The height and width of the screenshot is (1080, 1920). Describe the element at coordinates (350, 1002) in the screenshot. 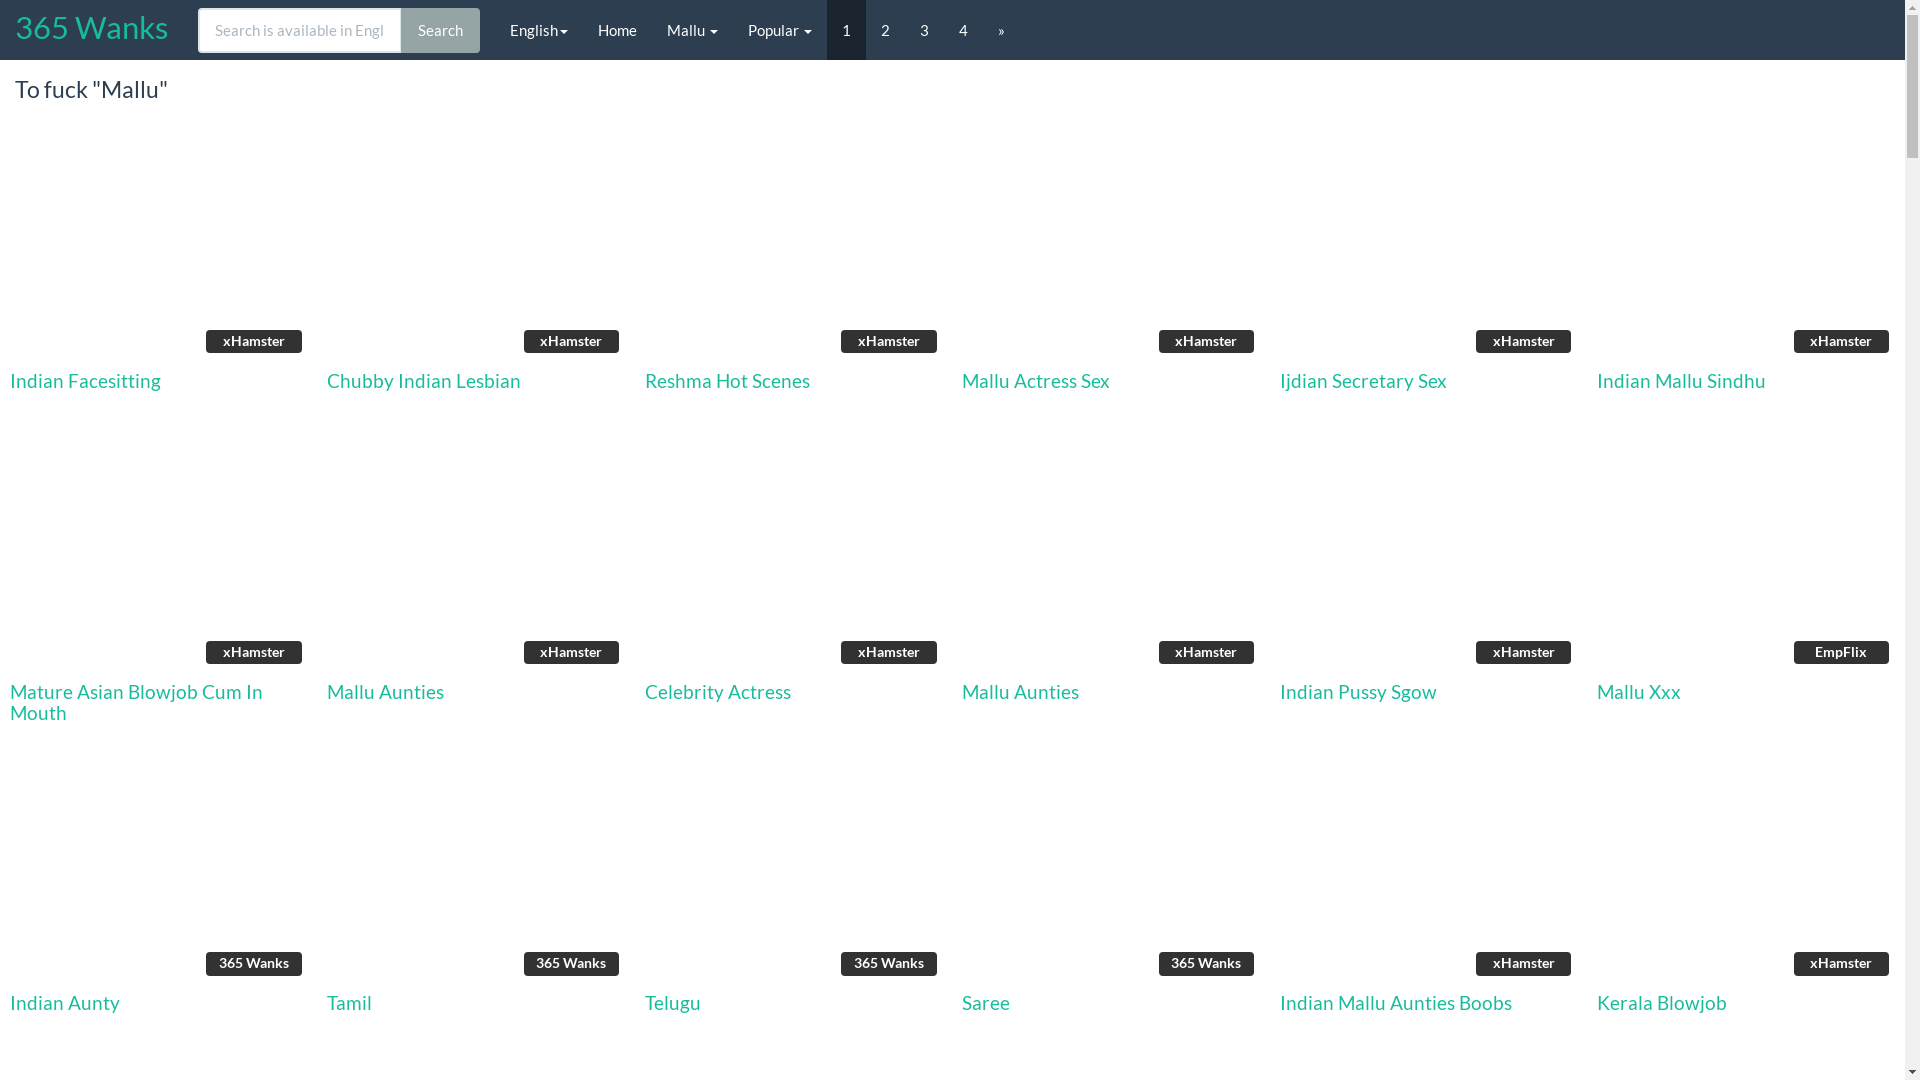

I see `Tamil` at that location.